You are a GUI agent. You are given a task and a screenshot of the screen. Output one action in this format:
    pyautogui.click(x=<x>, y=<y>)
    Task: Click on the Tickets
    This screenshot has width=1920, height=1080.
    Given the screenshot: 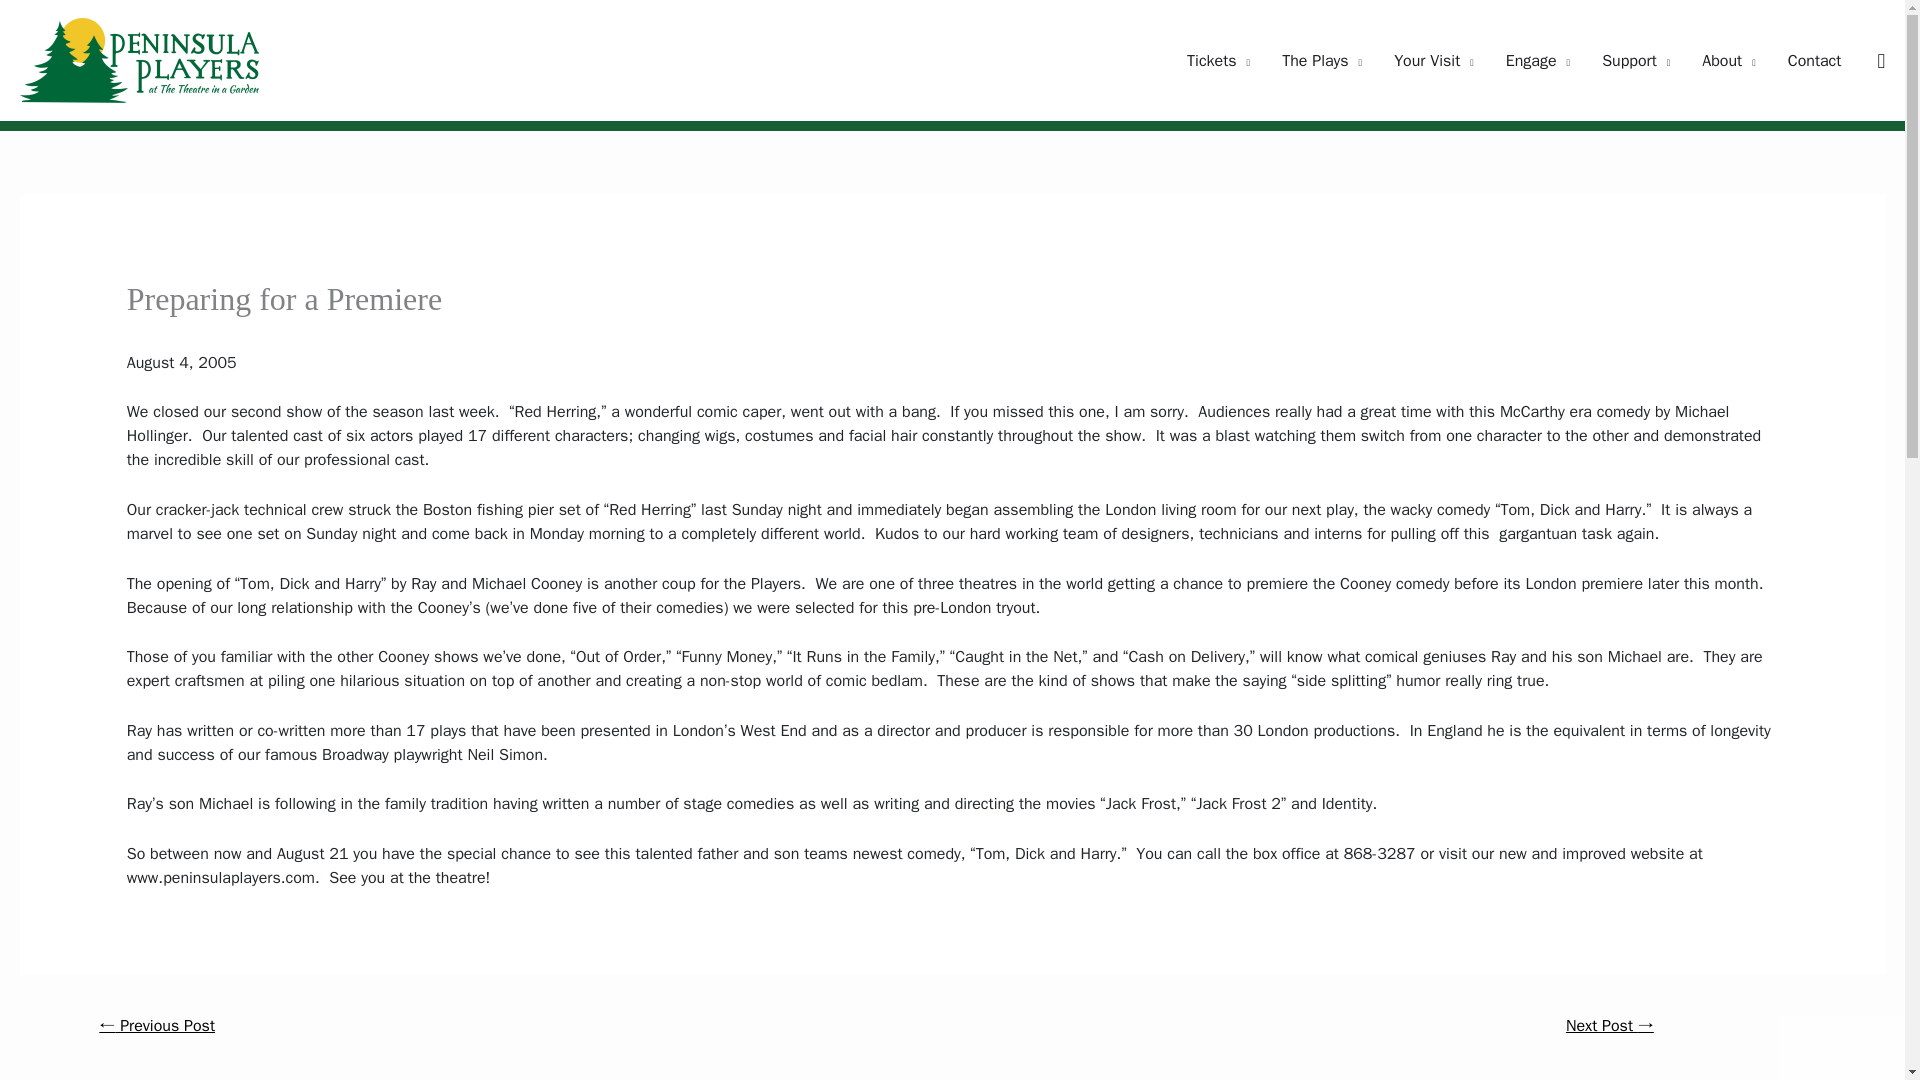 What is the action you would take?
    pyautogui.click(x=1218, y=60)
    